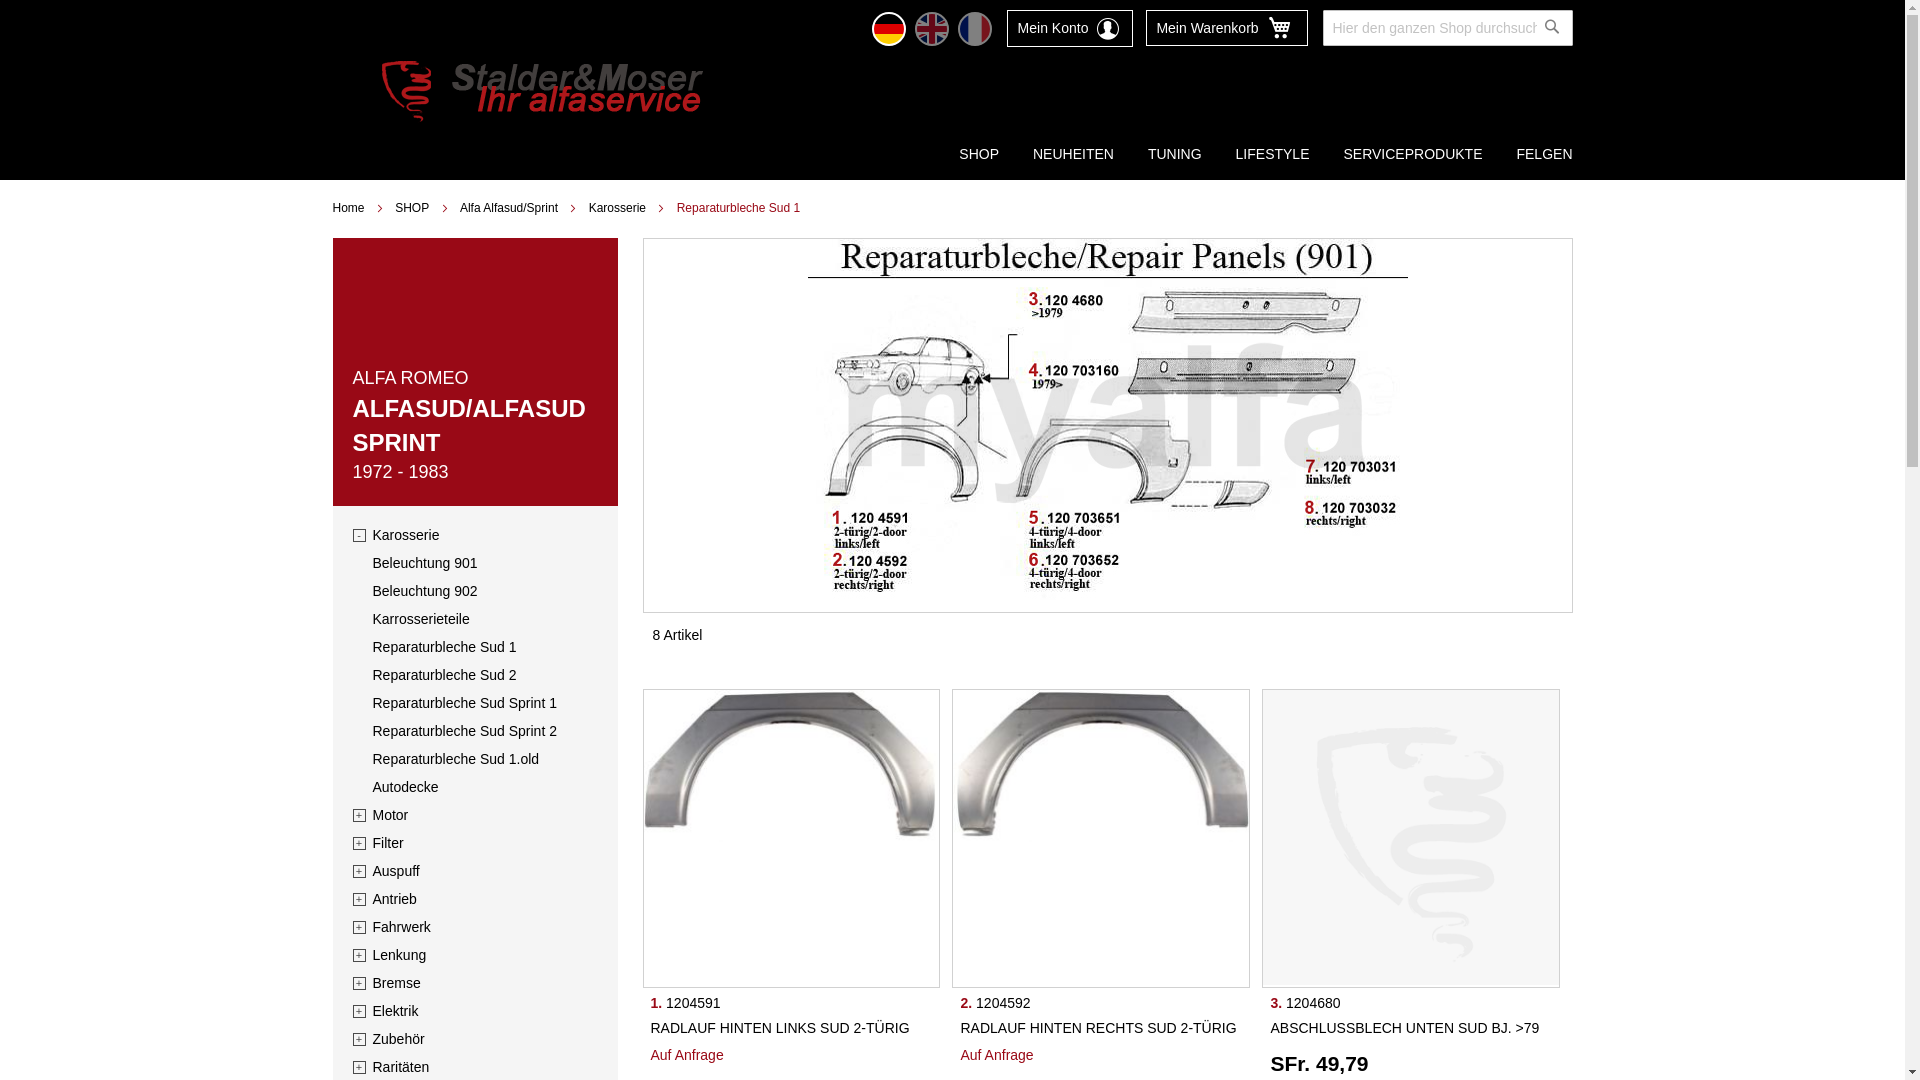  What do you see at coordinates (394, 900) in the screenshot?
I see `Antrieb` at bounding box center [394, 900].